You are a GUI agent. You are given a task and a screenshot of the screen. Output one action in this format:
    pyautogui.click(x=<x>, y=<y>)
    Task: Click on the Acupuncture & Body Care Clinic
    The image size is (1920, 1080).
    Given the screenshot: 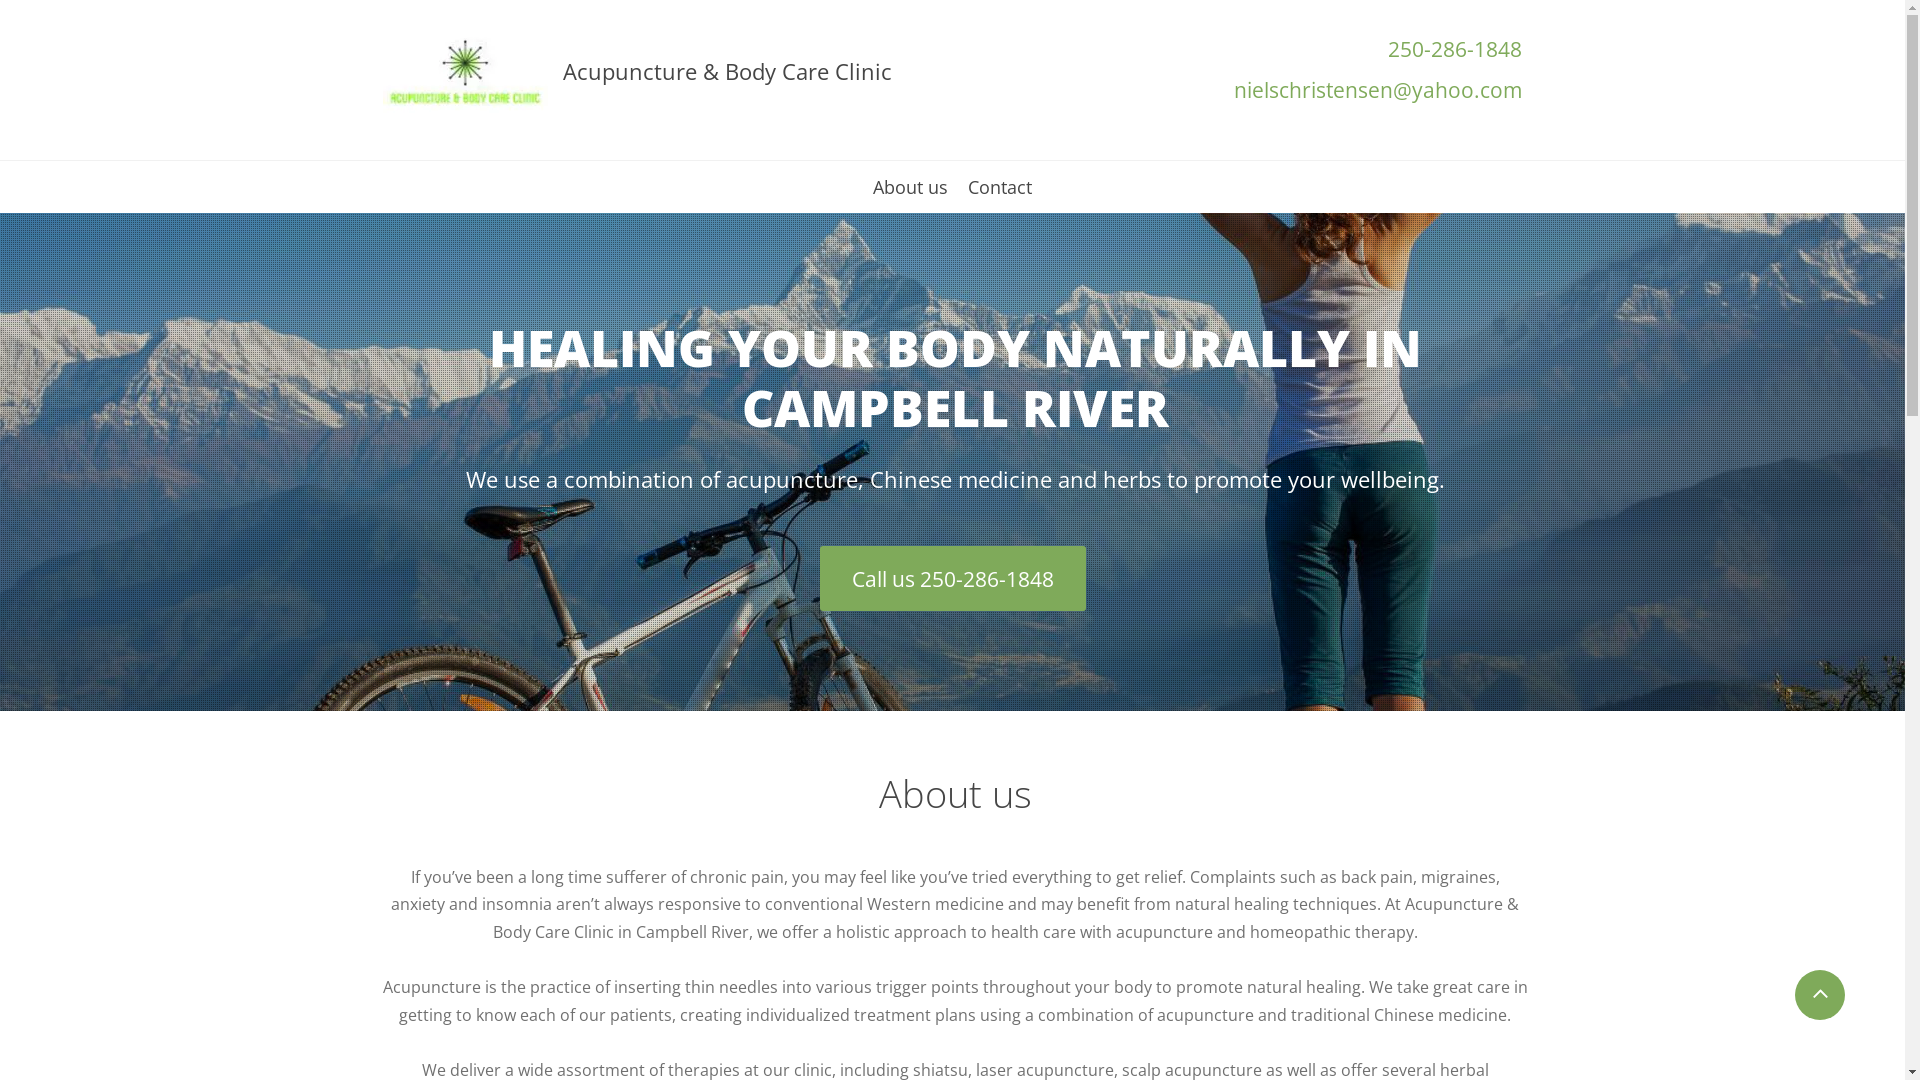 What is the action you would take?
    pyautogui.click(x=726, y=71)
    